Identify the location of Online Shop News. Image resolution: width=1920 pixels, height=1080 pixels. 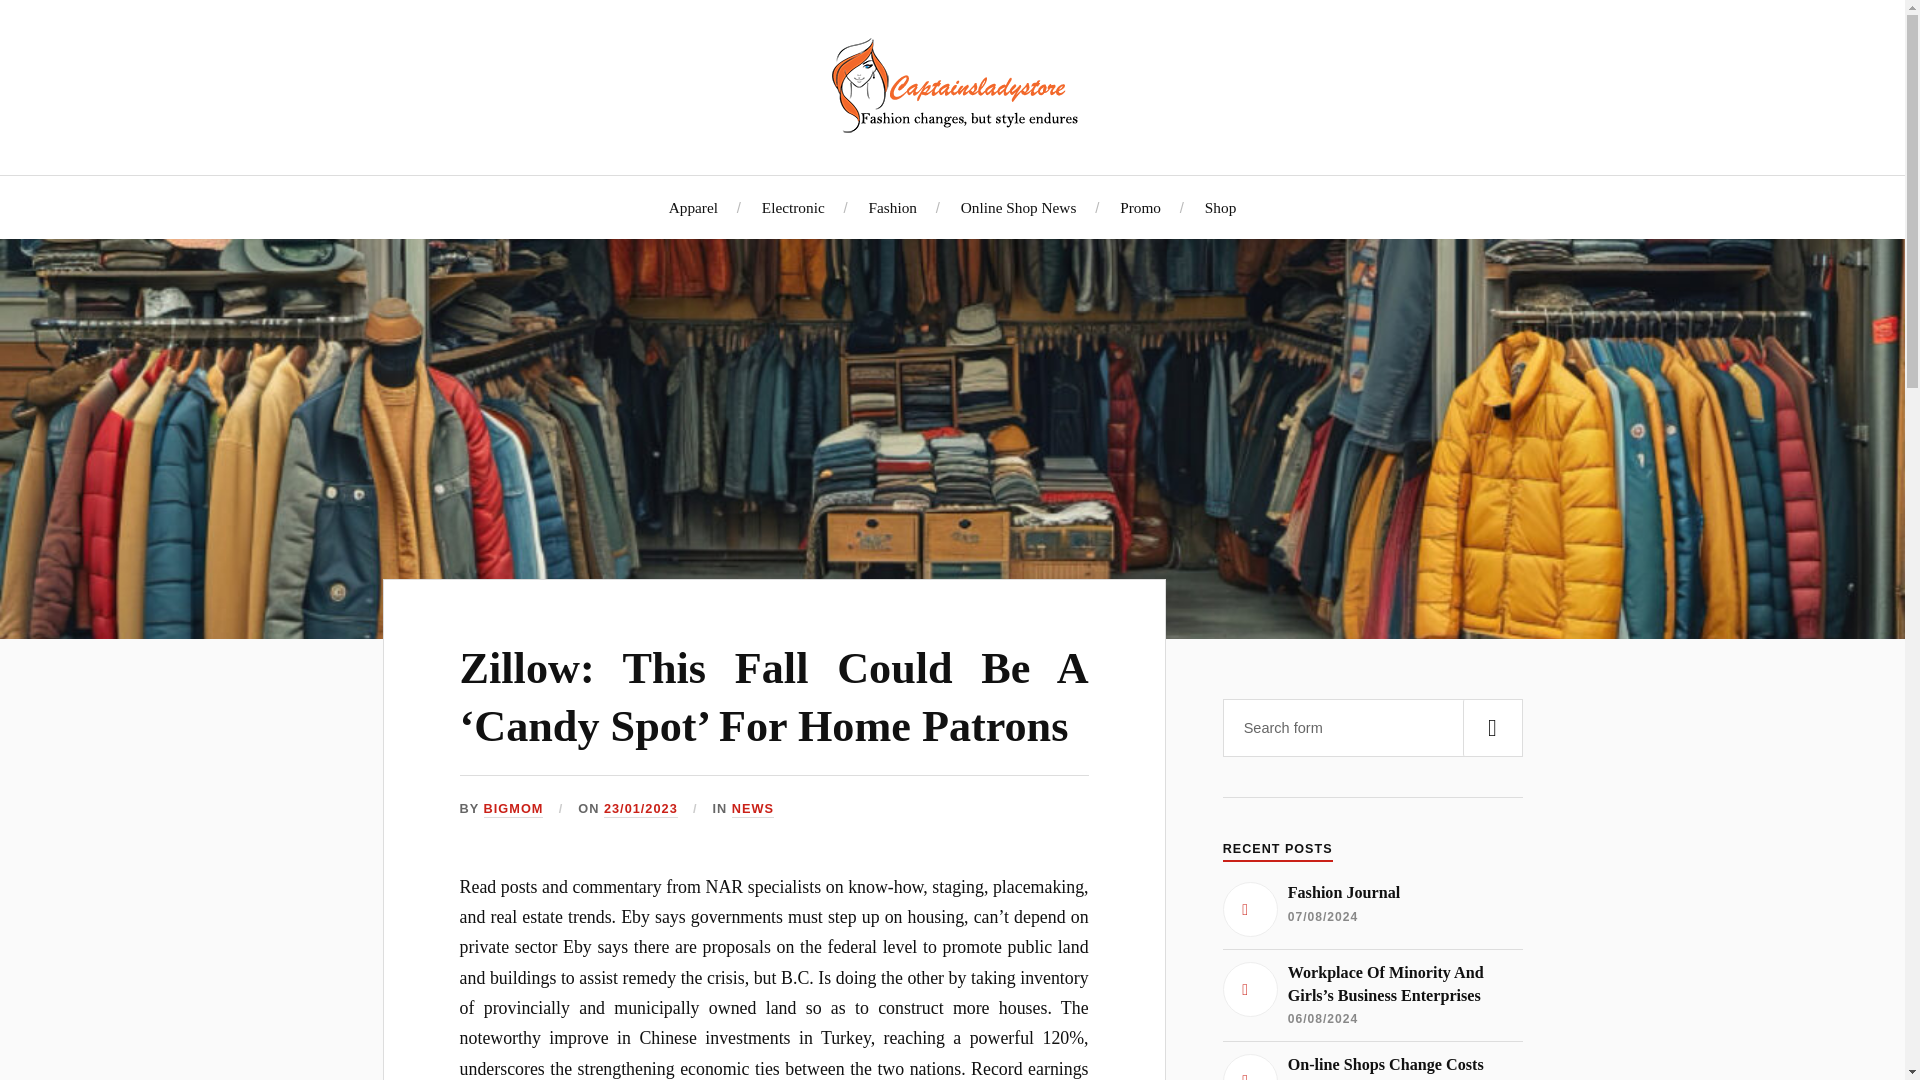
(1019, 207).